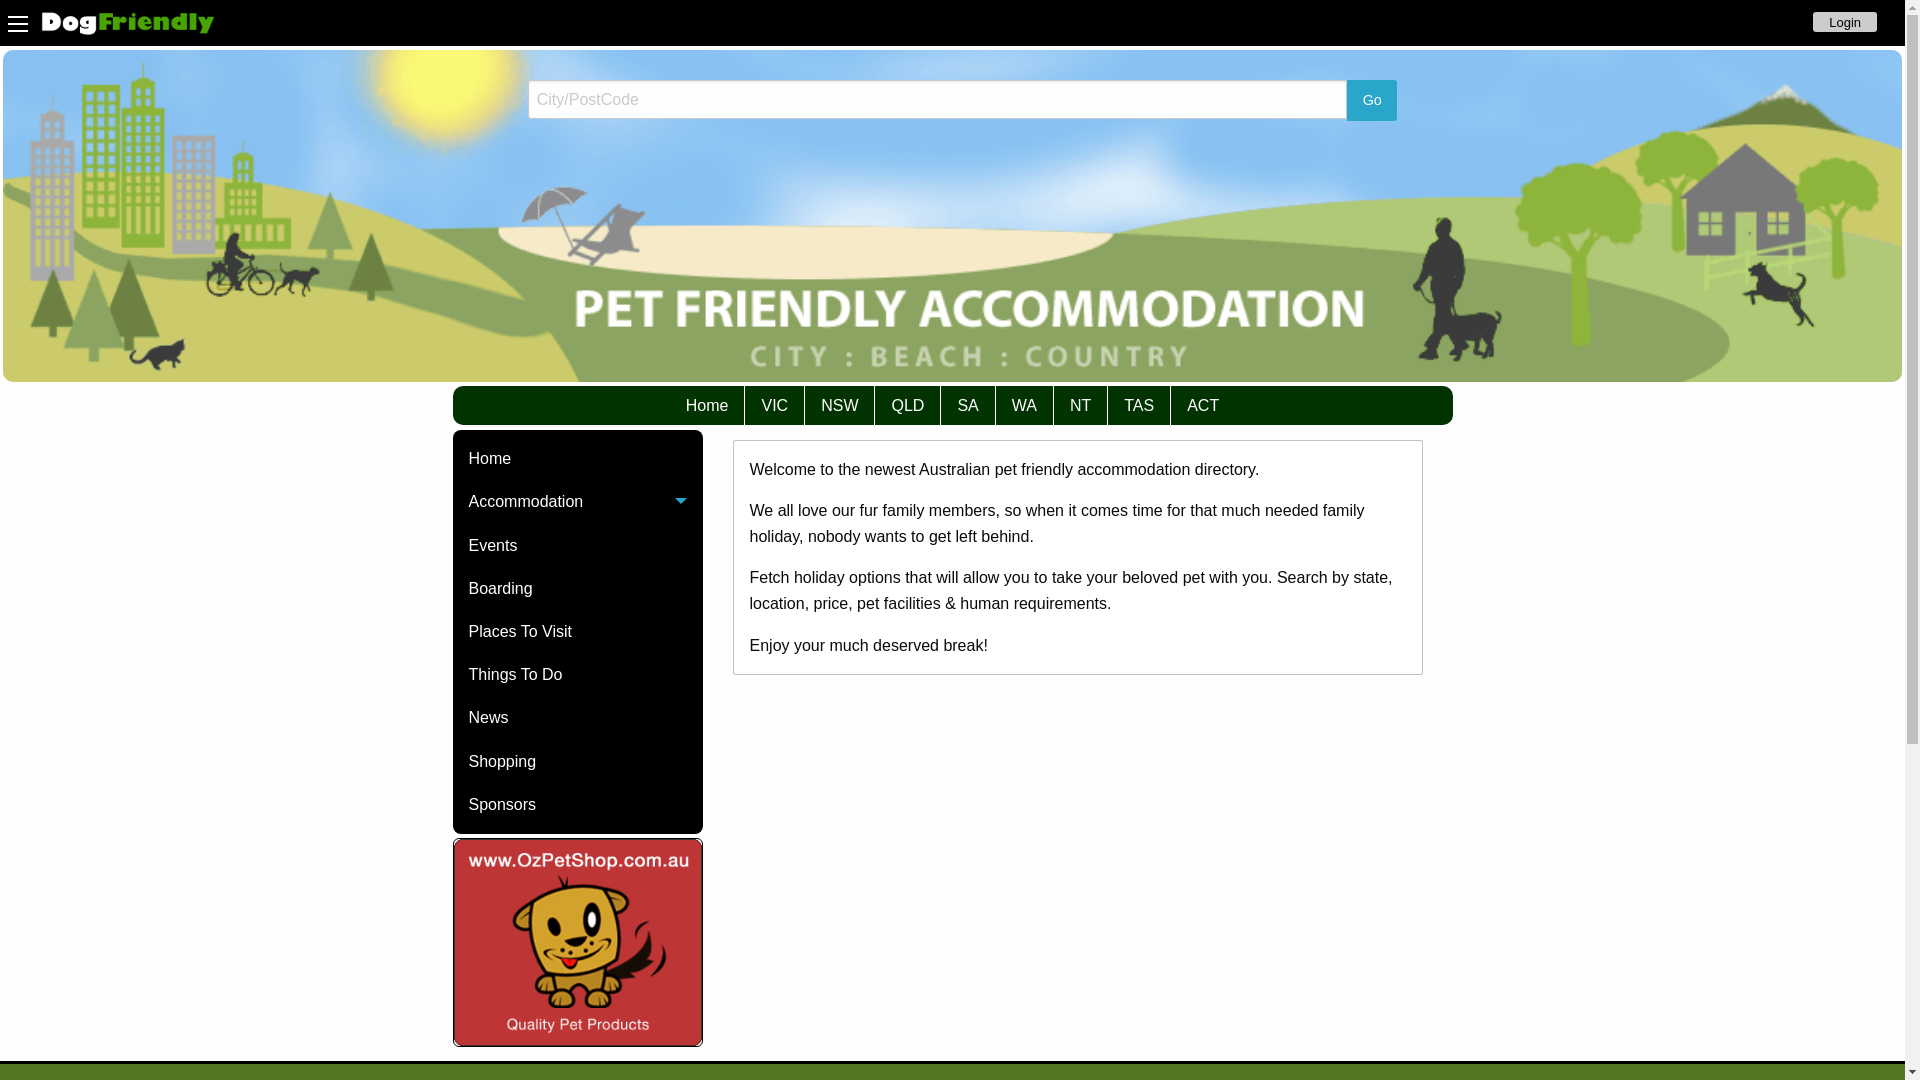 The height and width of the screenshot is (1080, 1920). What do you see at coordinates (577, 676) in the screenshot?
I see `Things To Do` at bounding box center [577, 676].